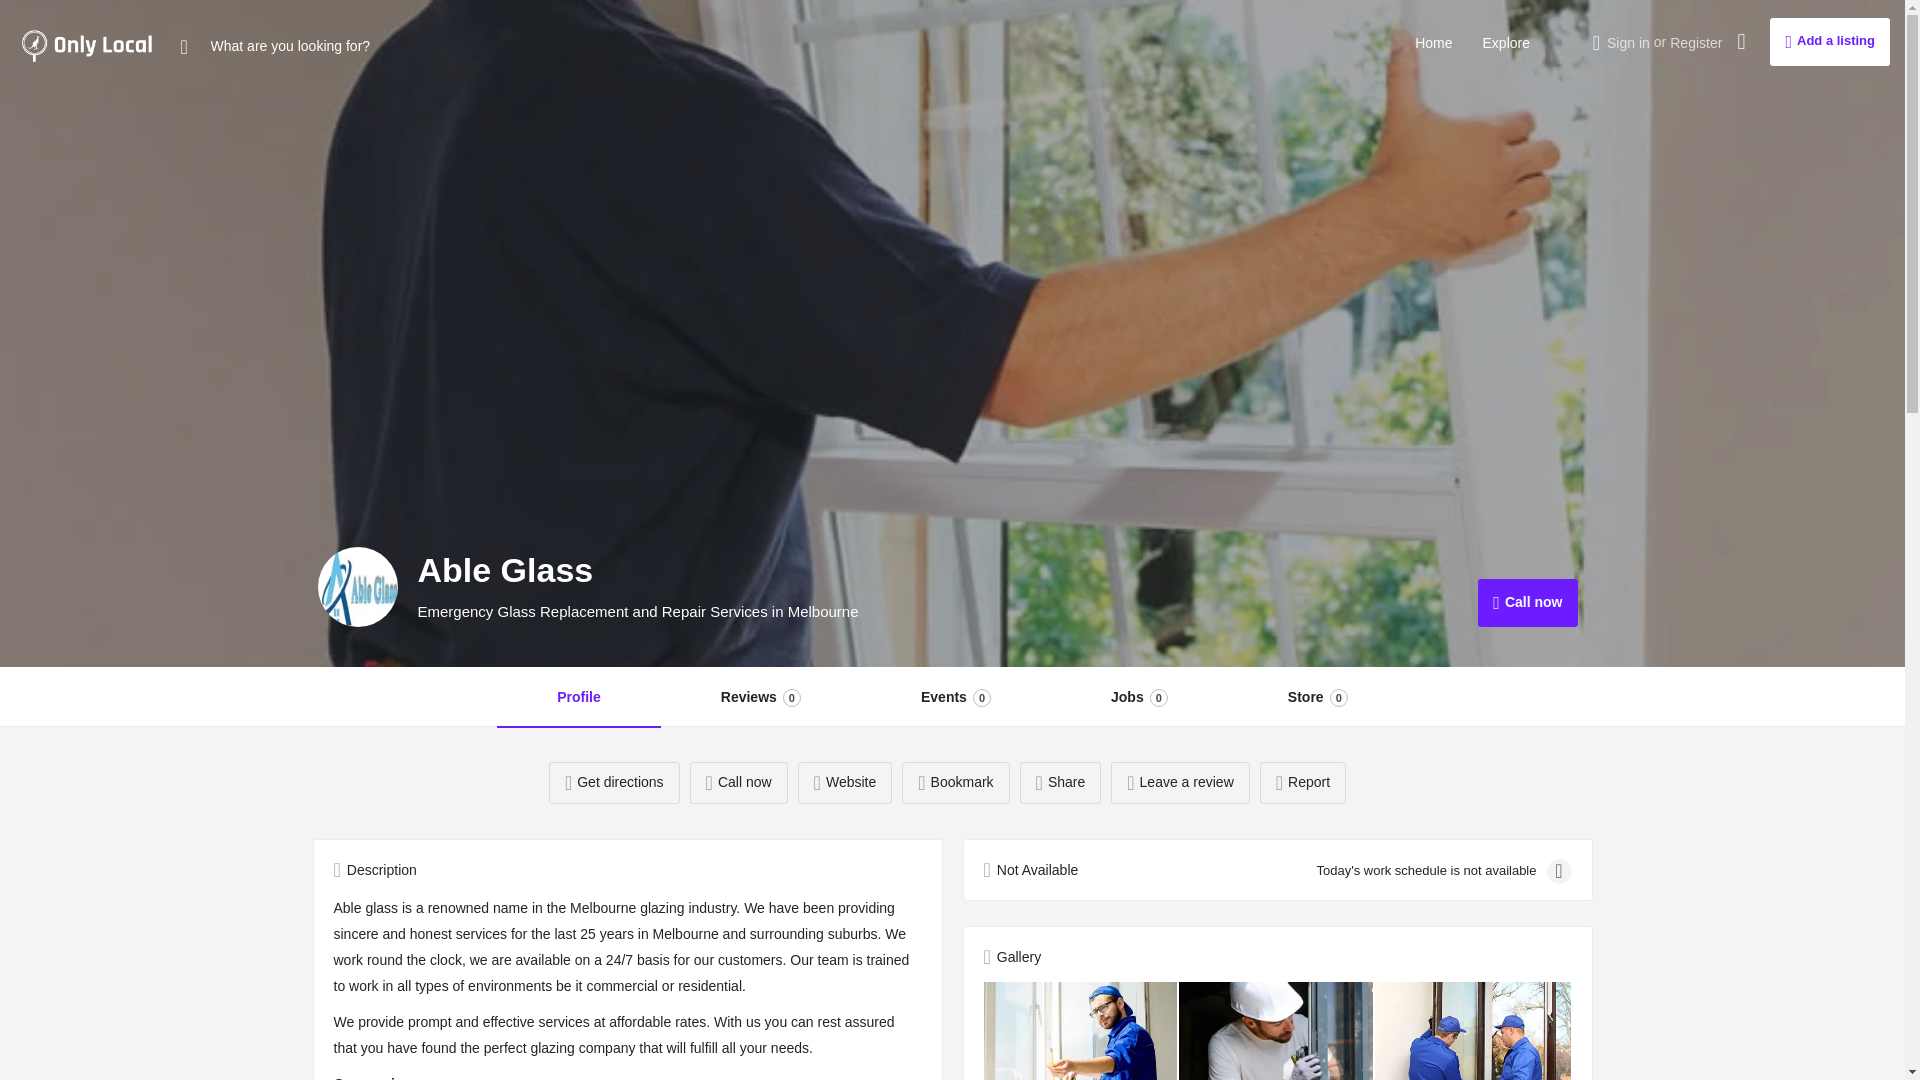 The image size is (1920, 1080). Describe the element at coordinates (738, 782) in the screenshot. I see `Home` at that location.